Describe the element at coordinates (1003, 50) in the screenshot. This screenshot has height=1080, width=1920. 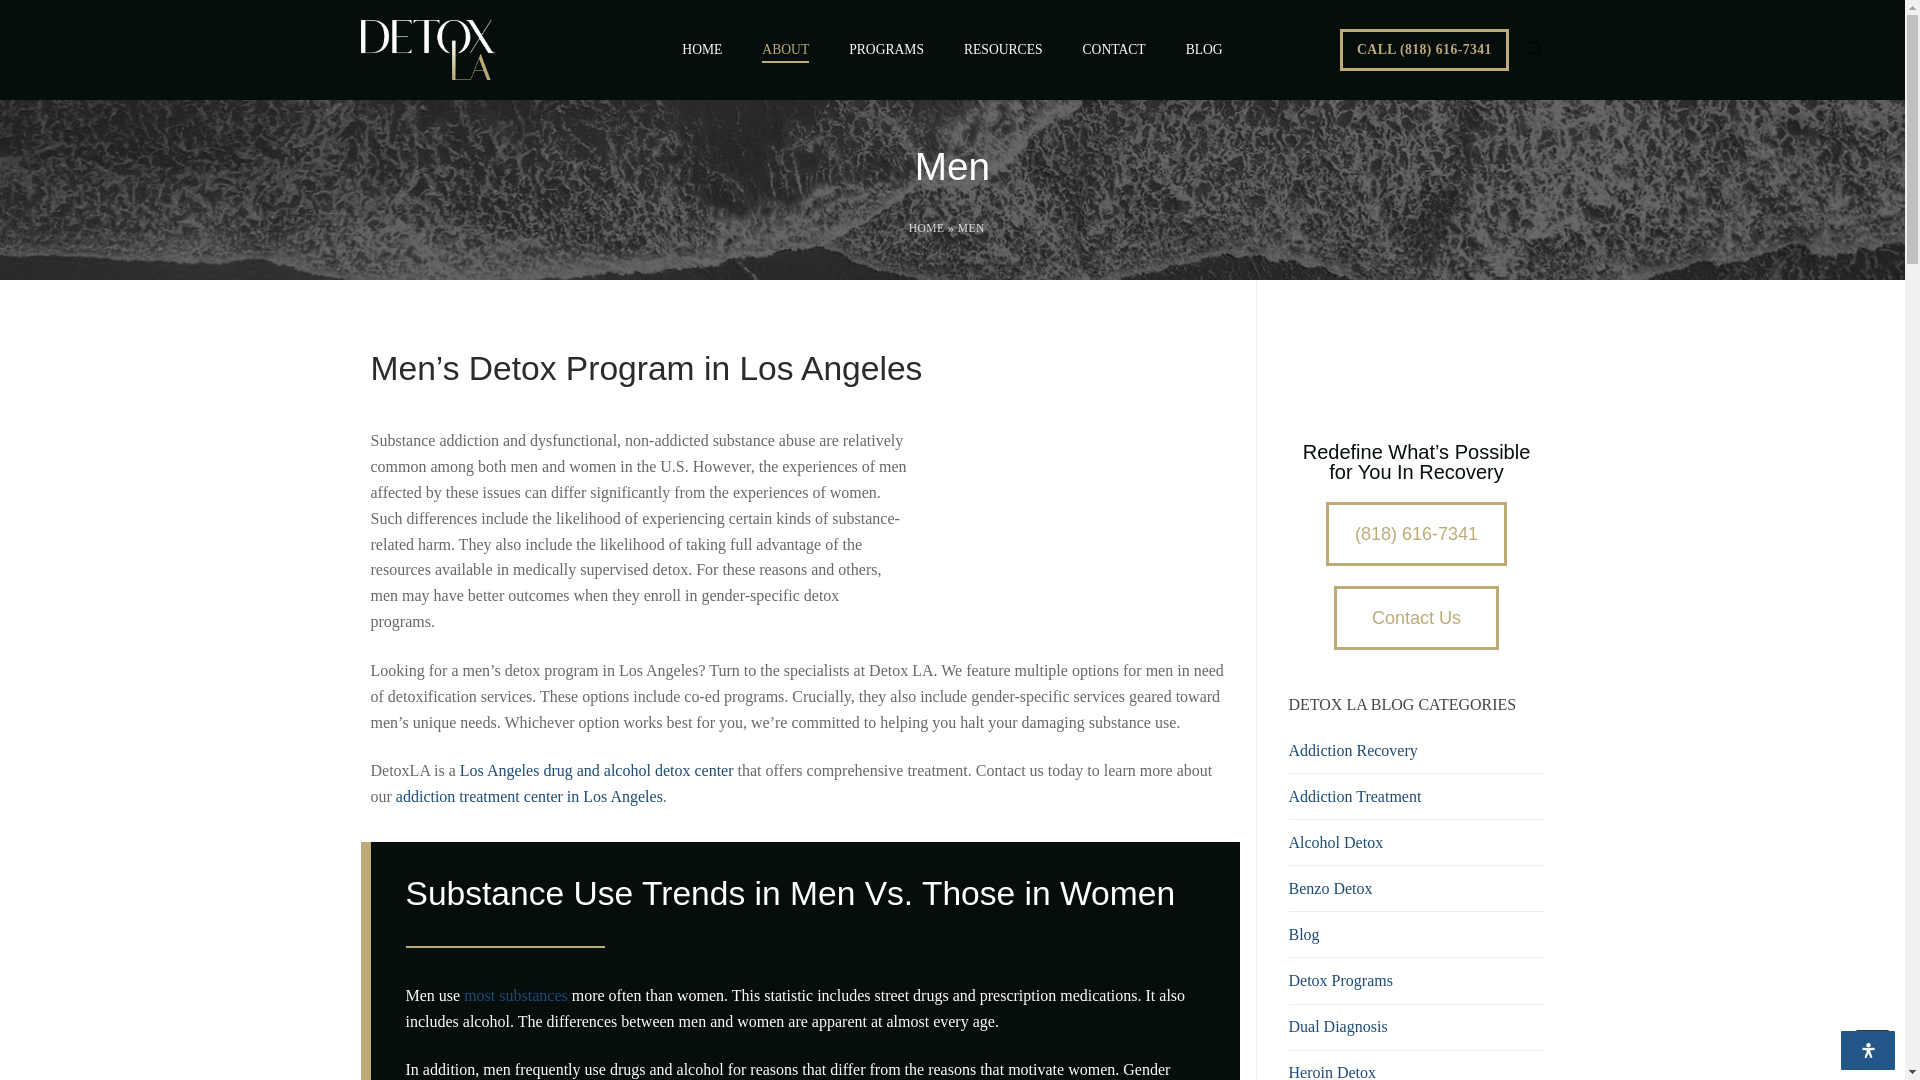
I see `RESOURCES` at that location.